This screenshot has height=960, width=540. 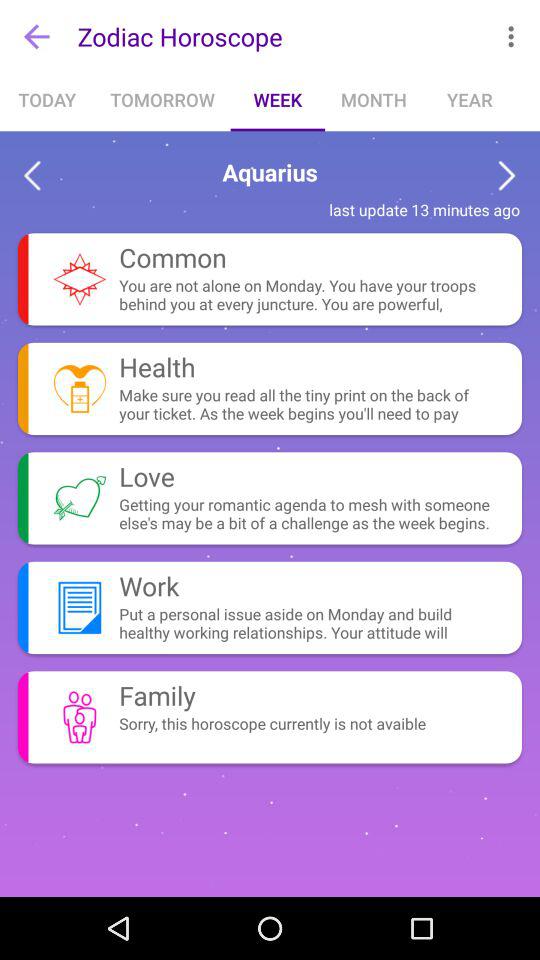 I want to click on choose the item above the today item, so click(x=36, y=36).